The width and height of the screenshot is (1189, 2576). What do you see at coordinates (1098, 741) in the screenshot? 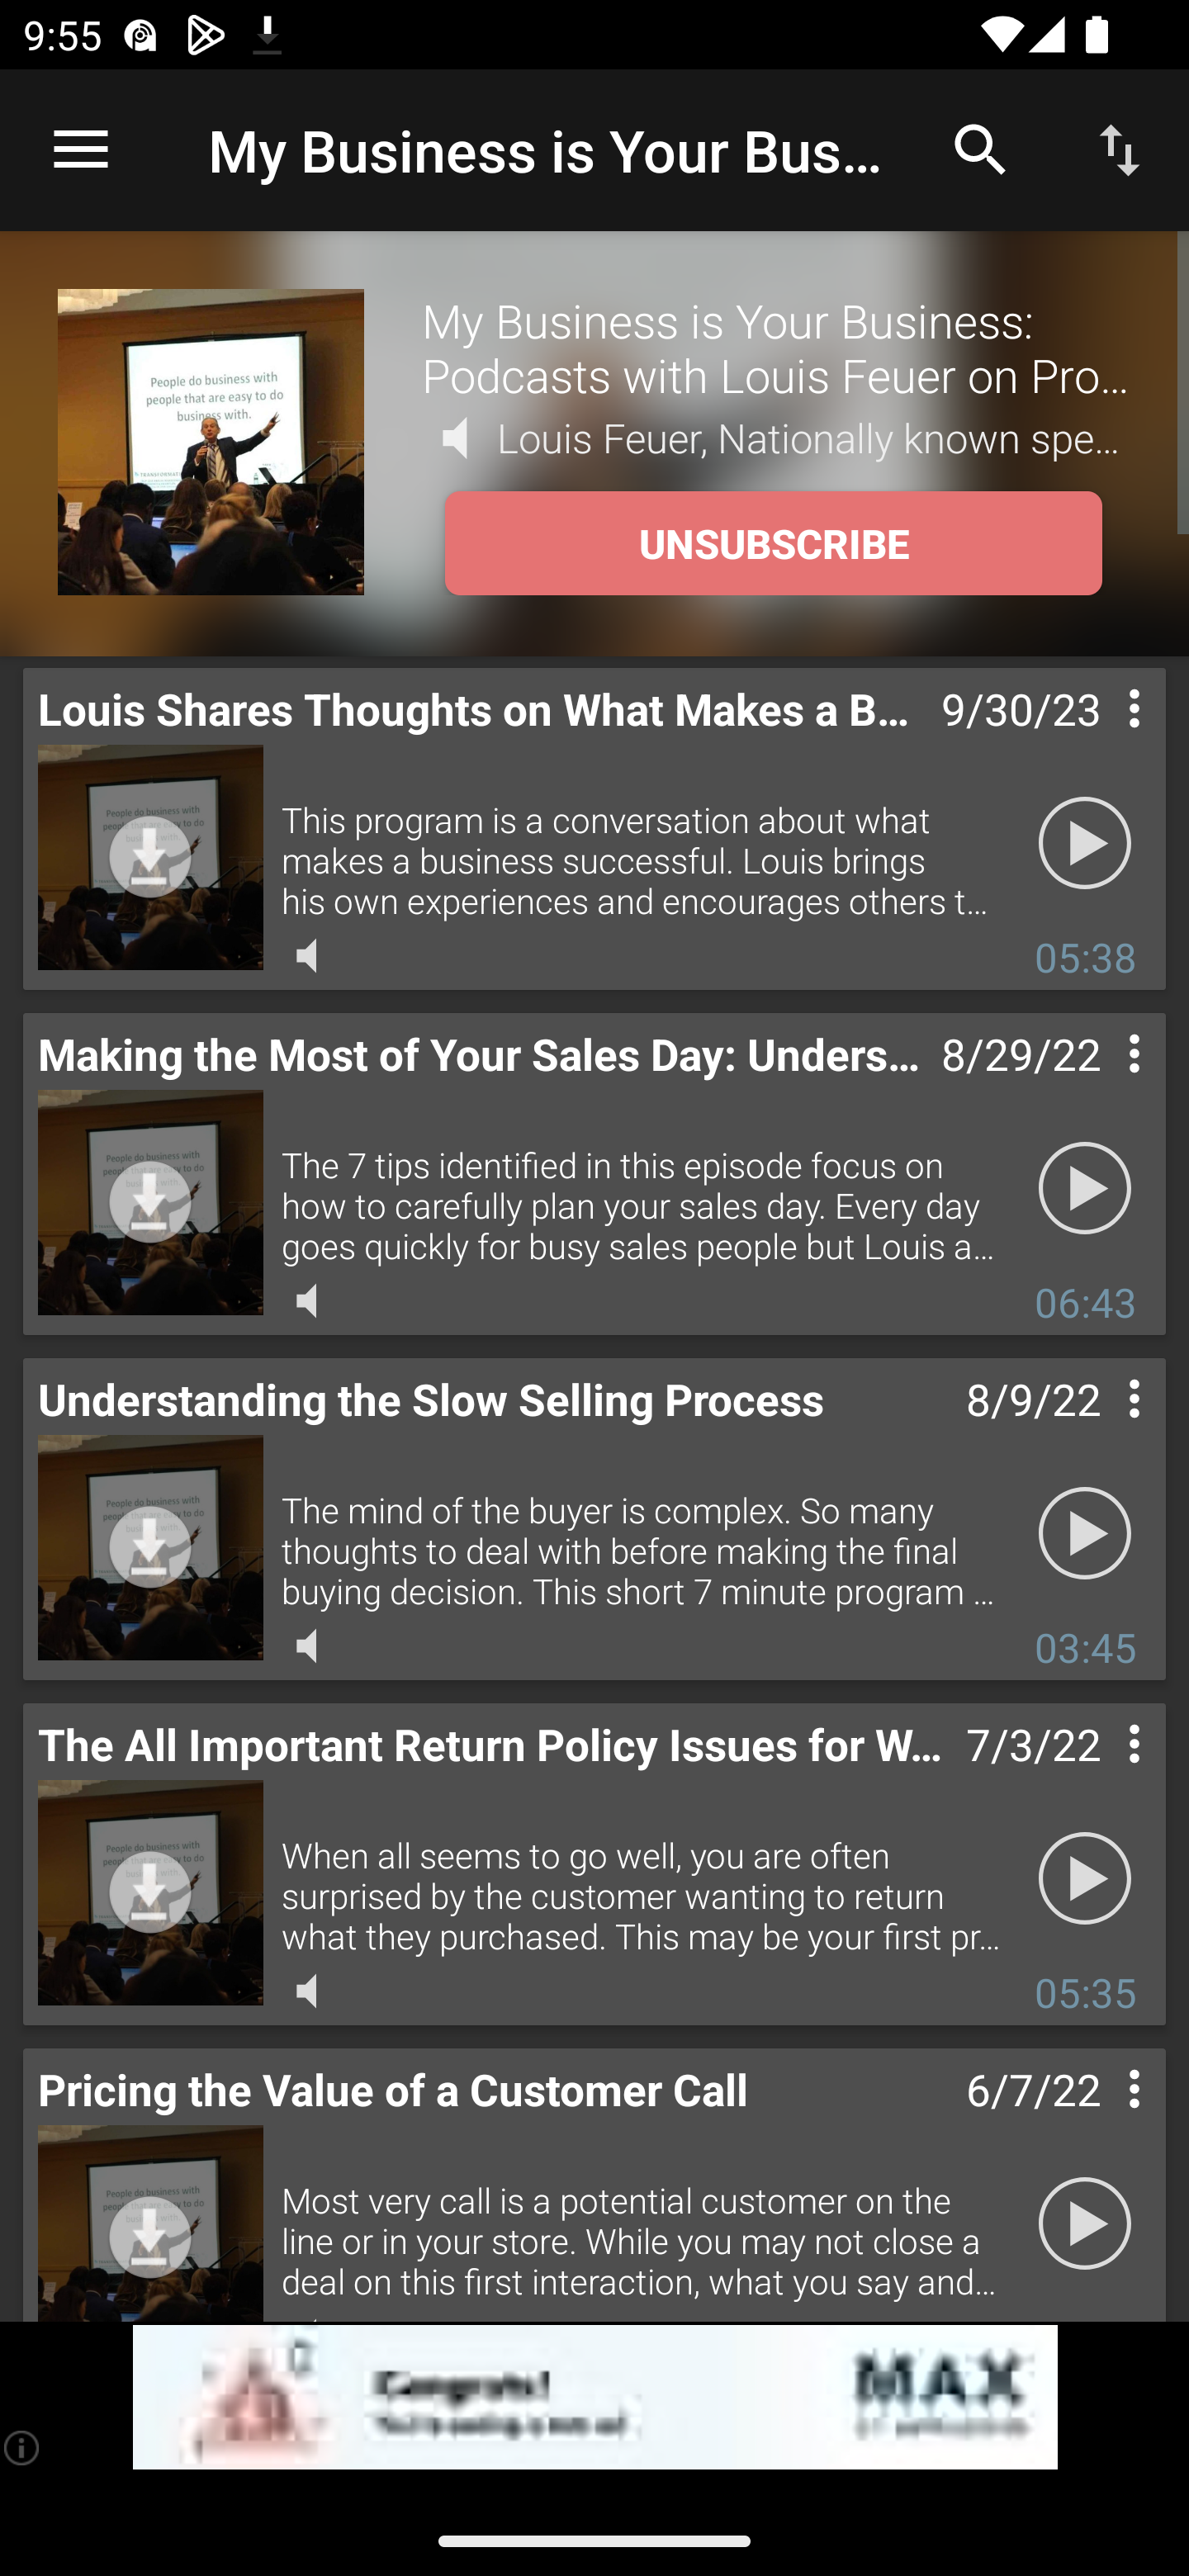
I see `Contextual menu` at bounding box center [1098, 741].